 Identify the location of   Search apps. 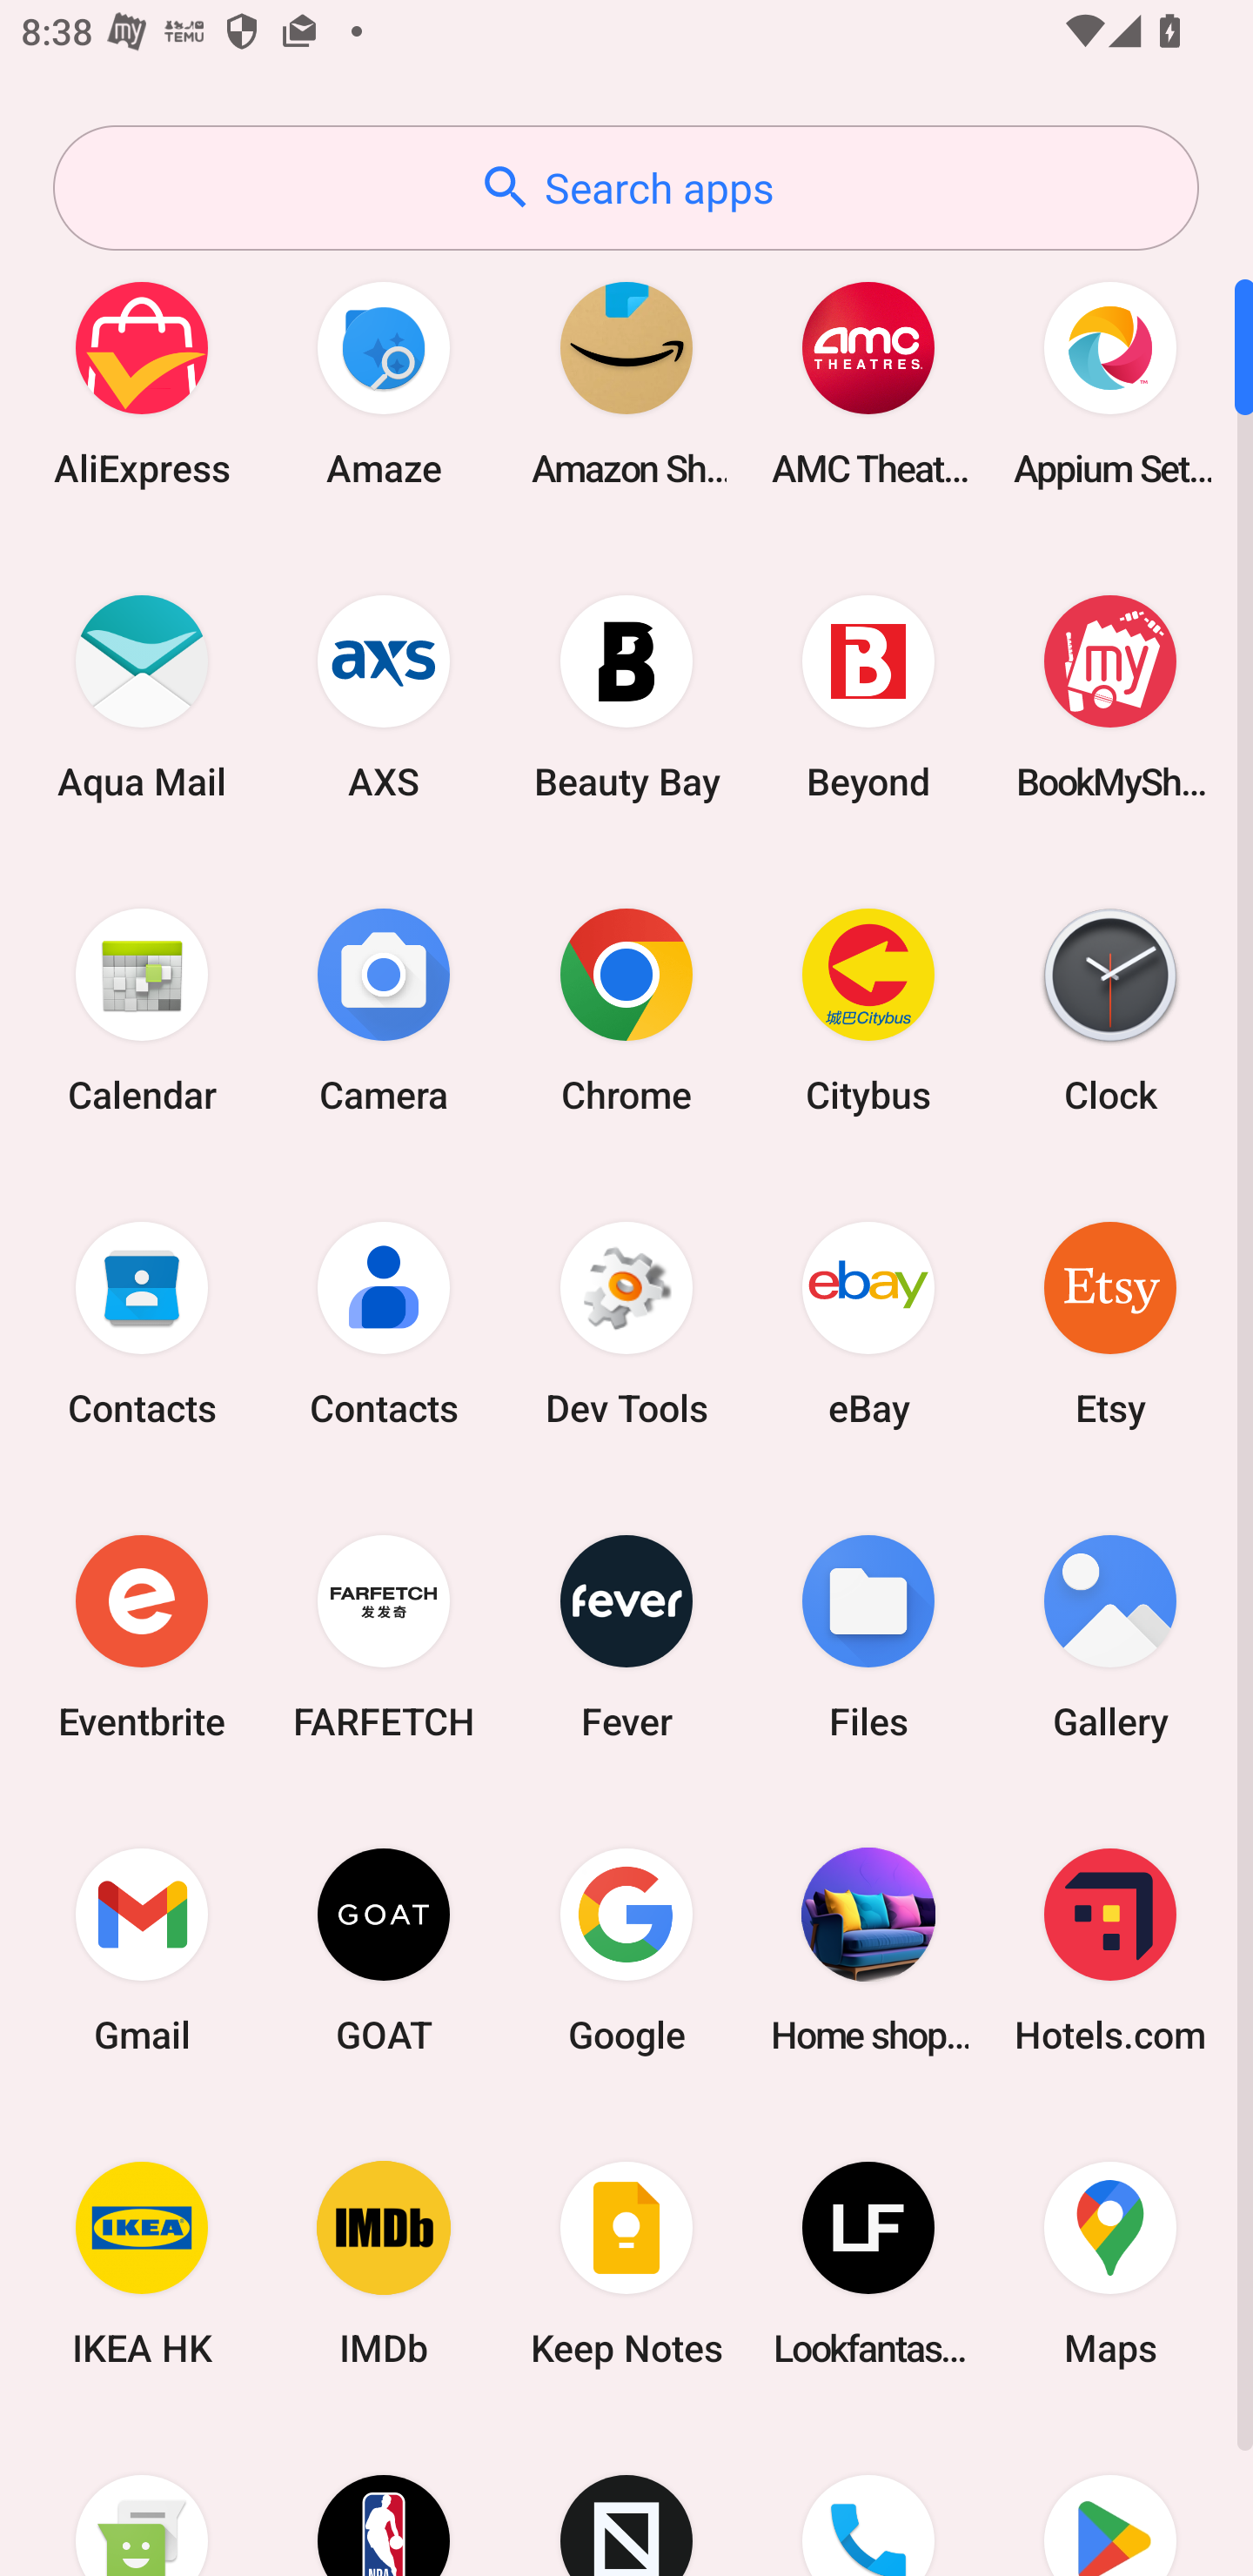
(626, 188).